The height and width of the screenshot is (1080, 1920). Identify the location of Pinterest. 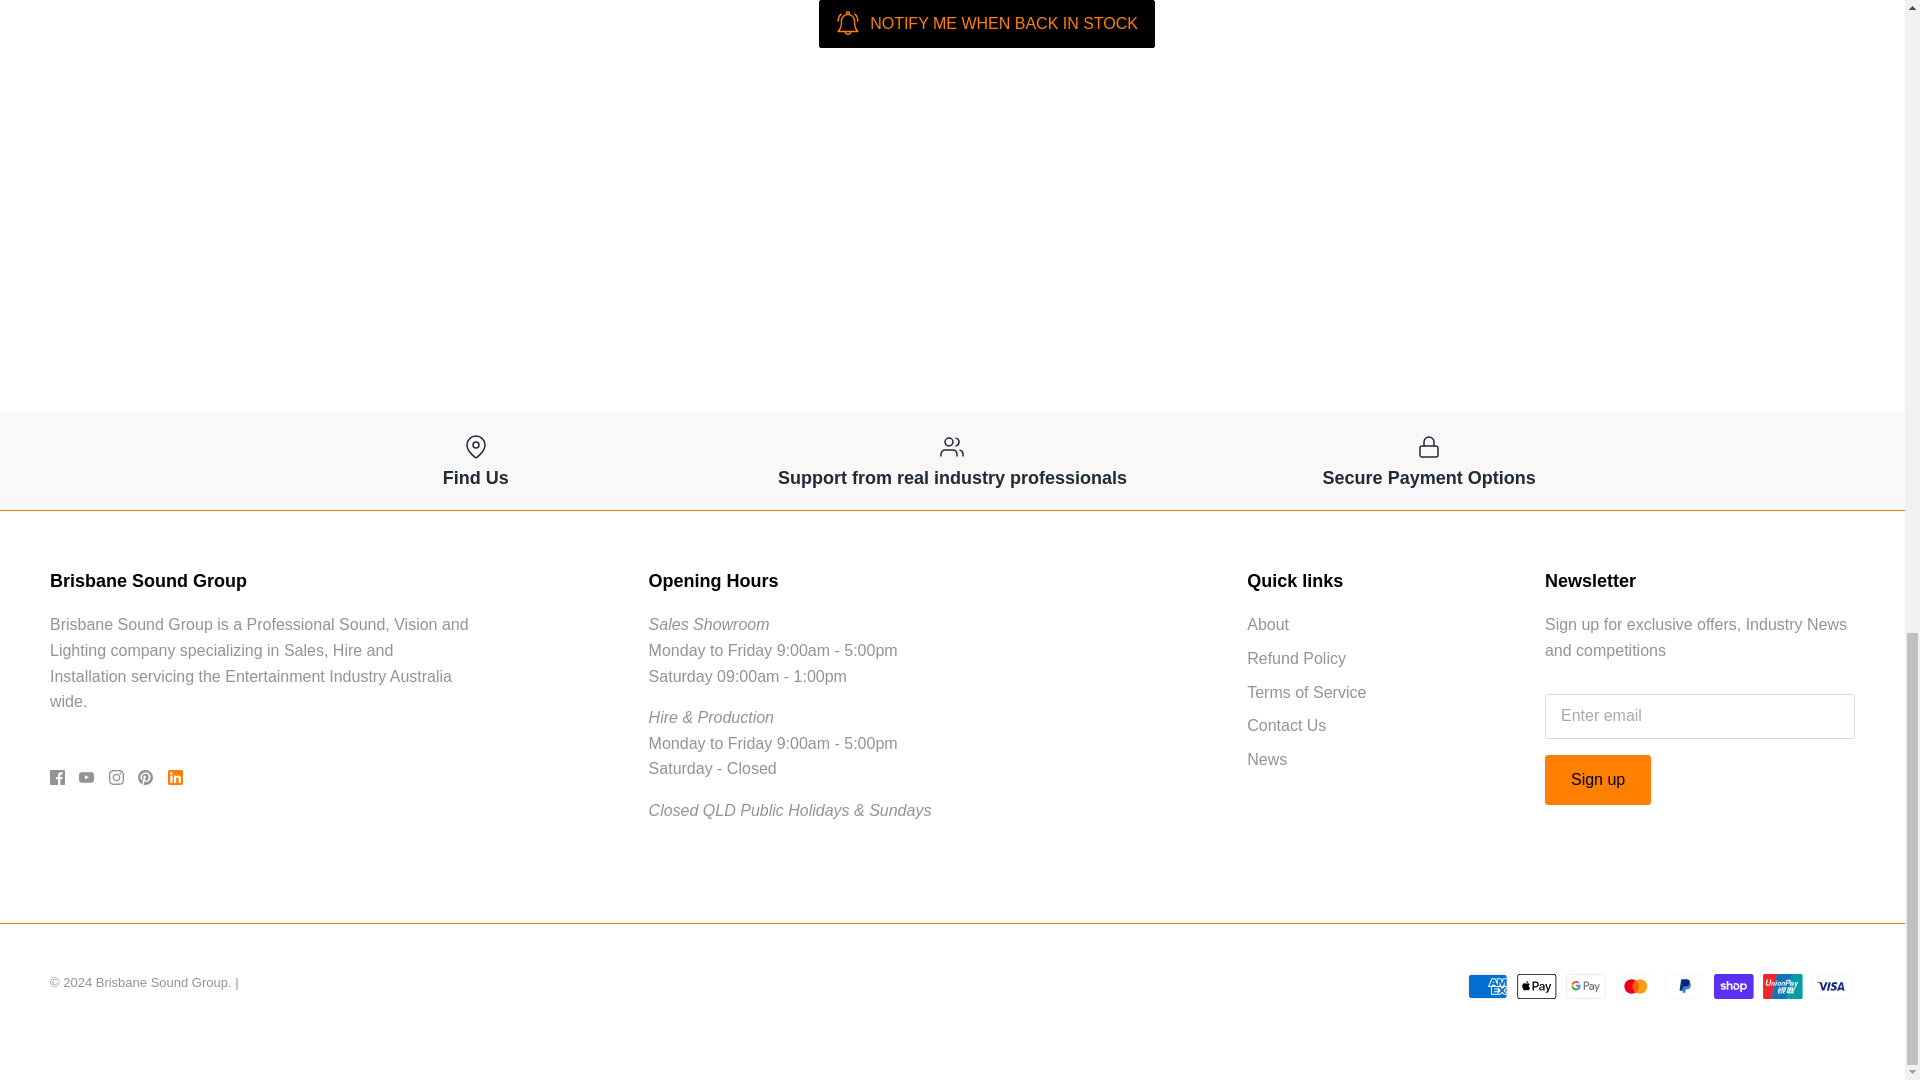
(146, 778).